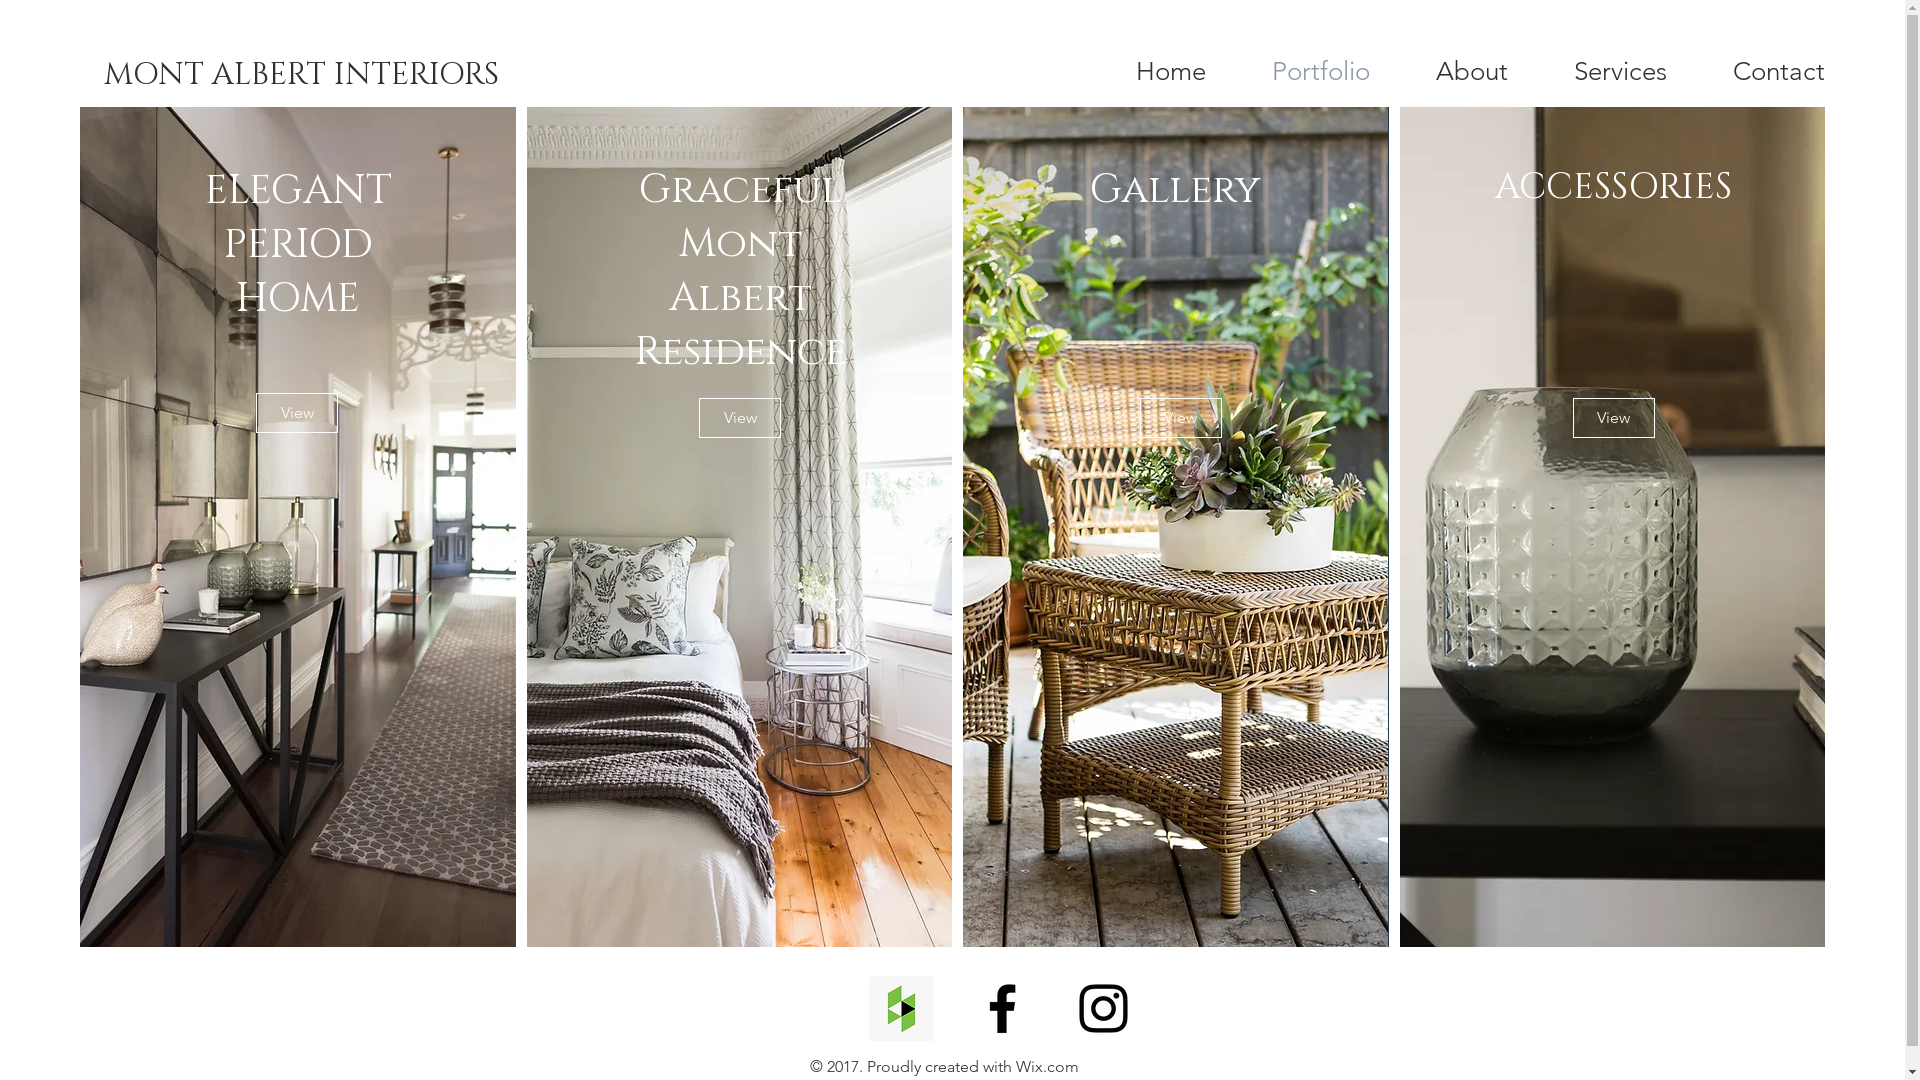  What do you see at coordinates (1778, 72) in the screenshot?
I see `Contact` at bounding box center [1778, 72].